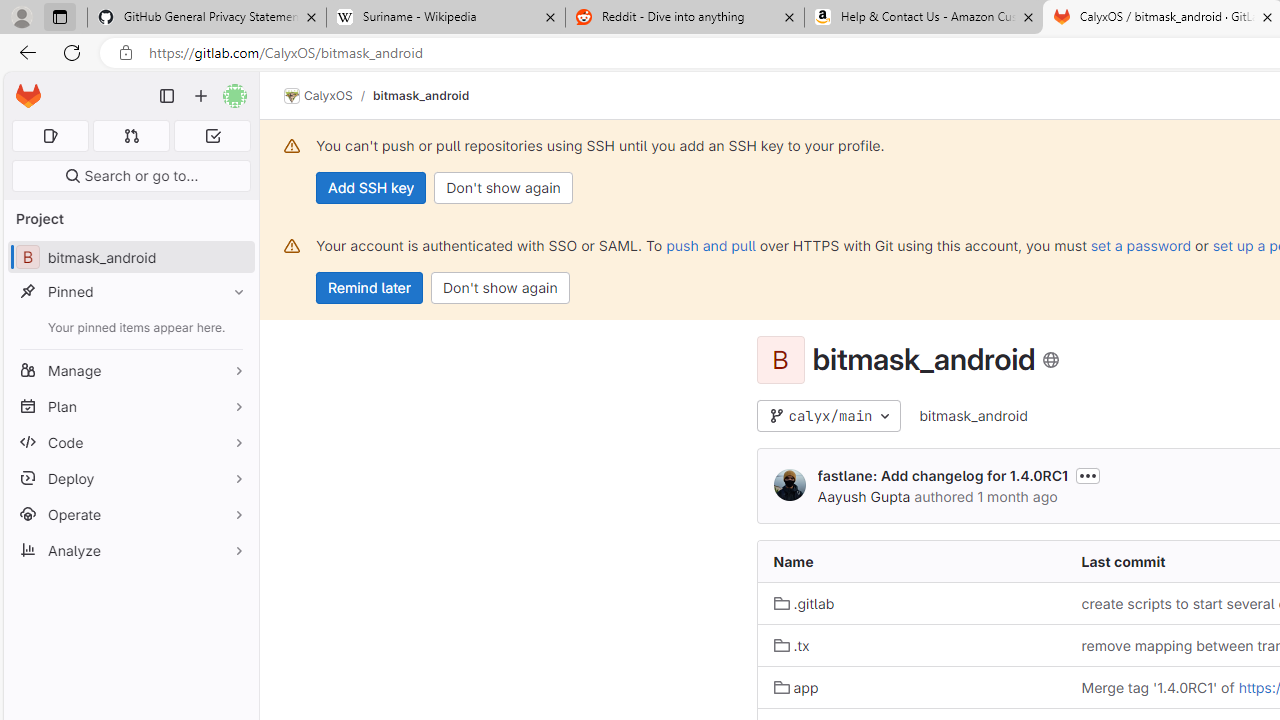 Image resolution: width=1280 pixels, height=720 pixels. Describe the element at coordinates (500, 288) in the screenshot. I see `Don't show again` at that location.